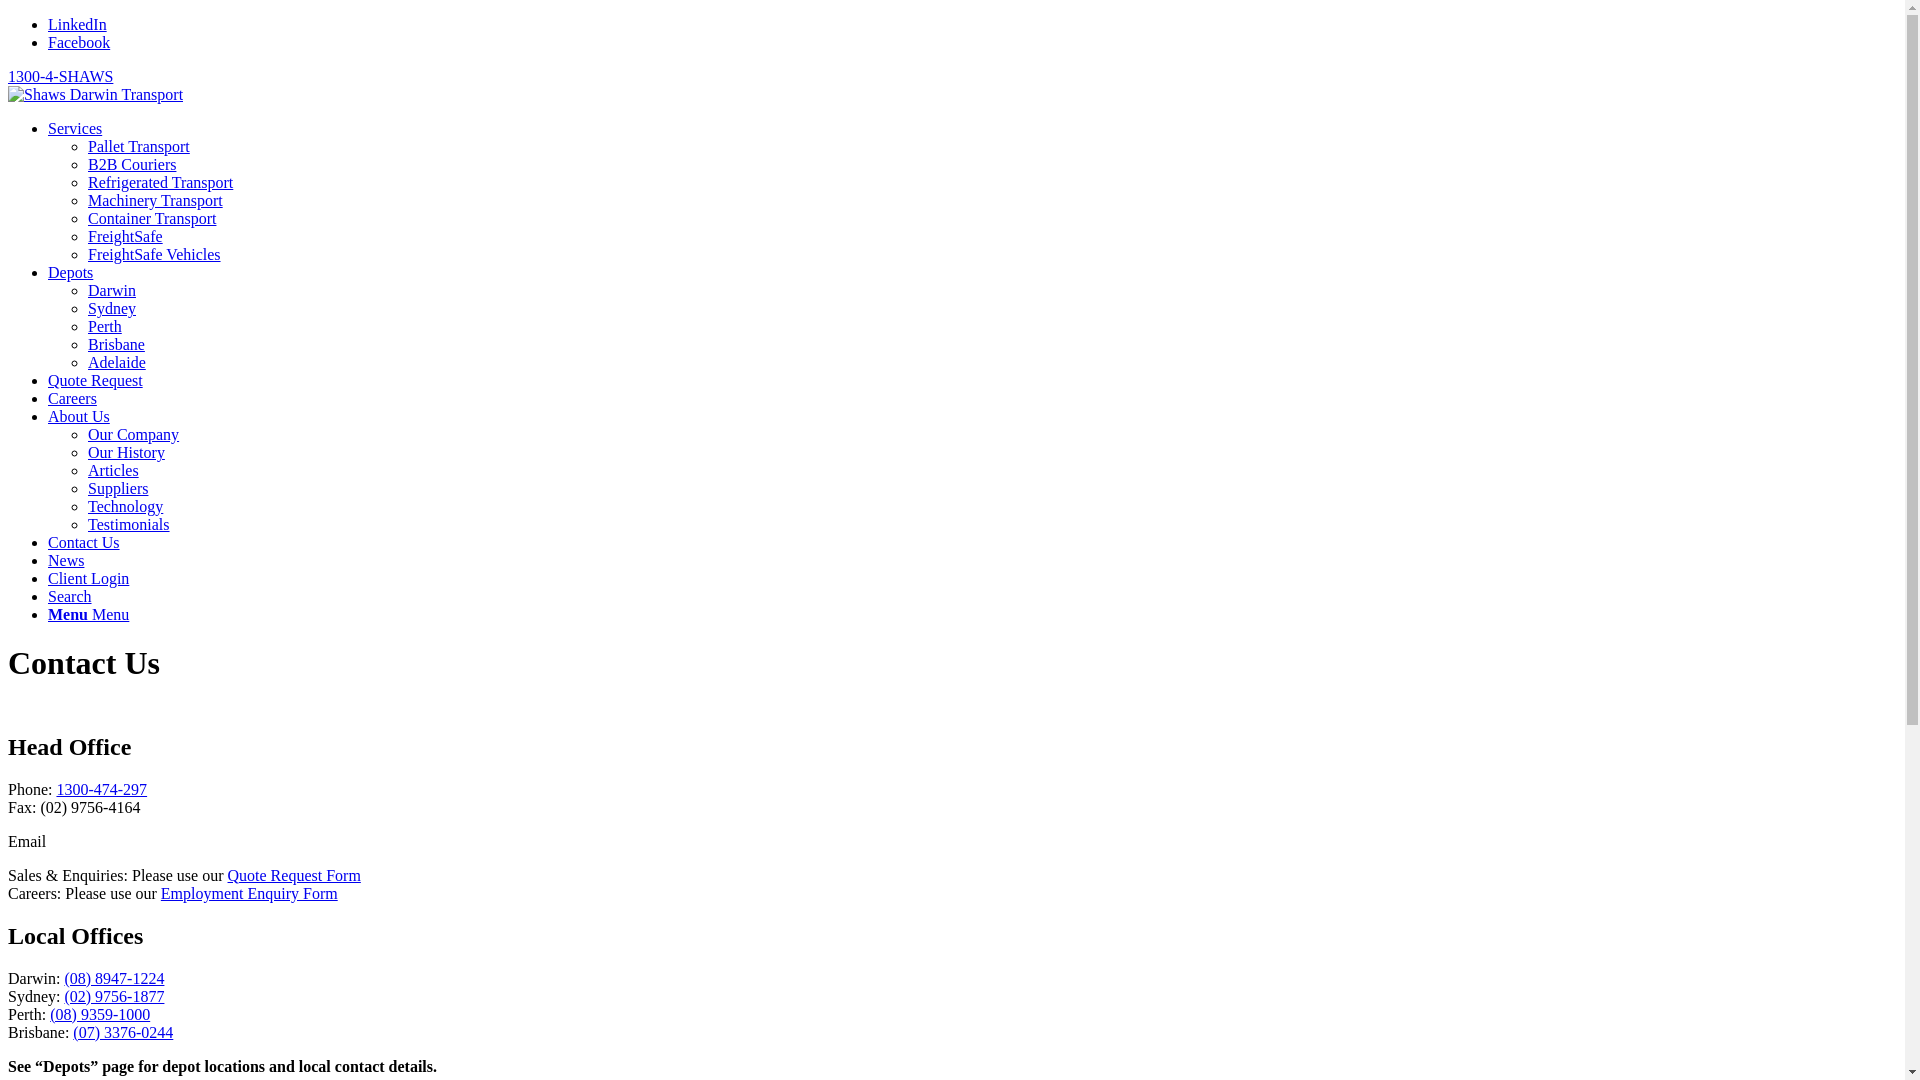 The image size is (1920, 1080). I want to click on Depots, so click(70, 272).